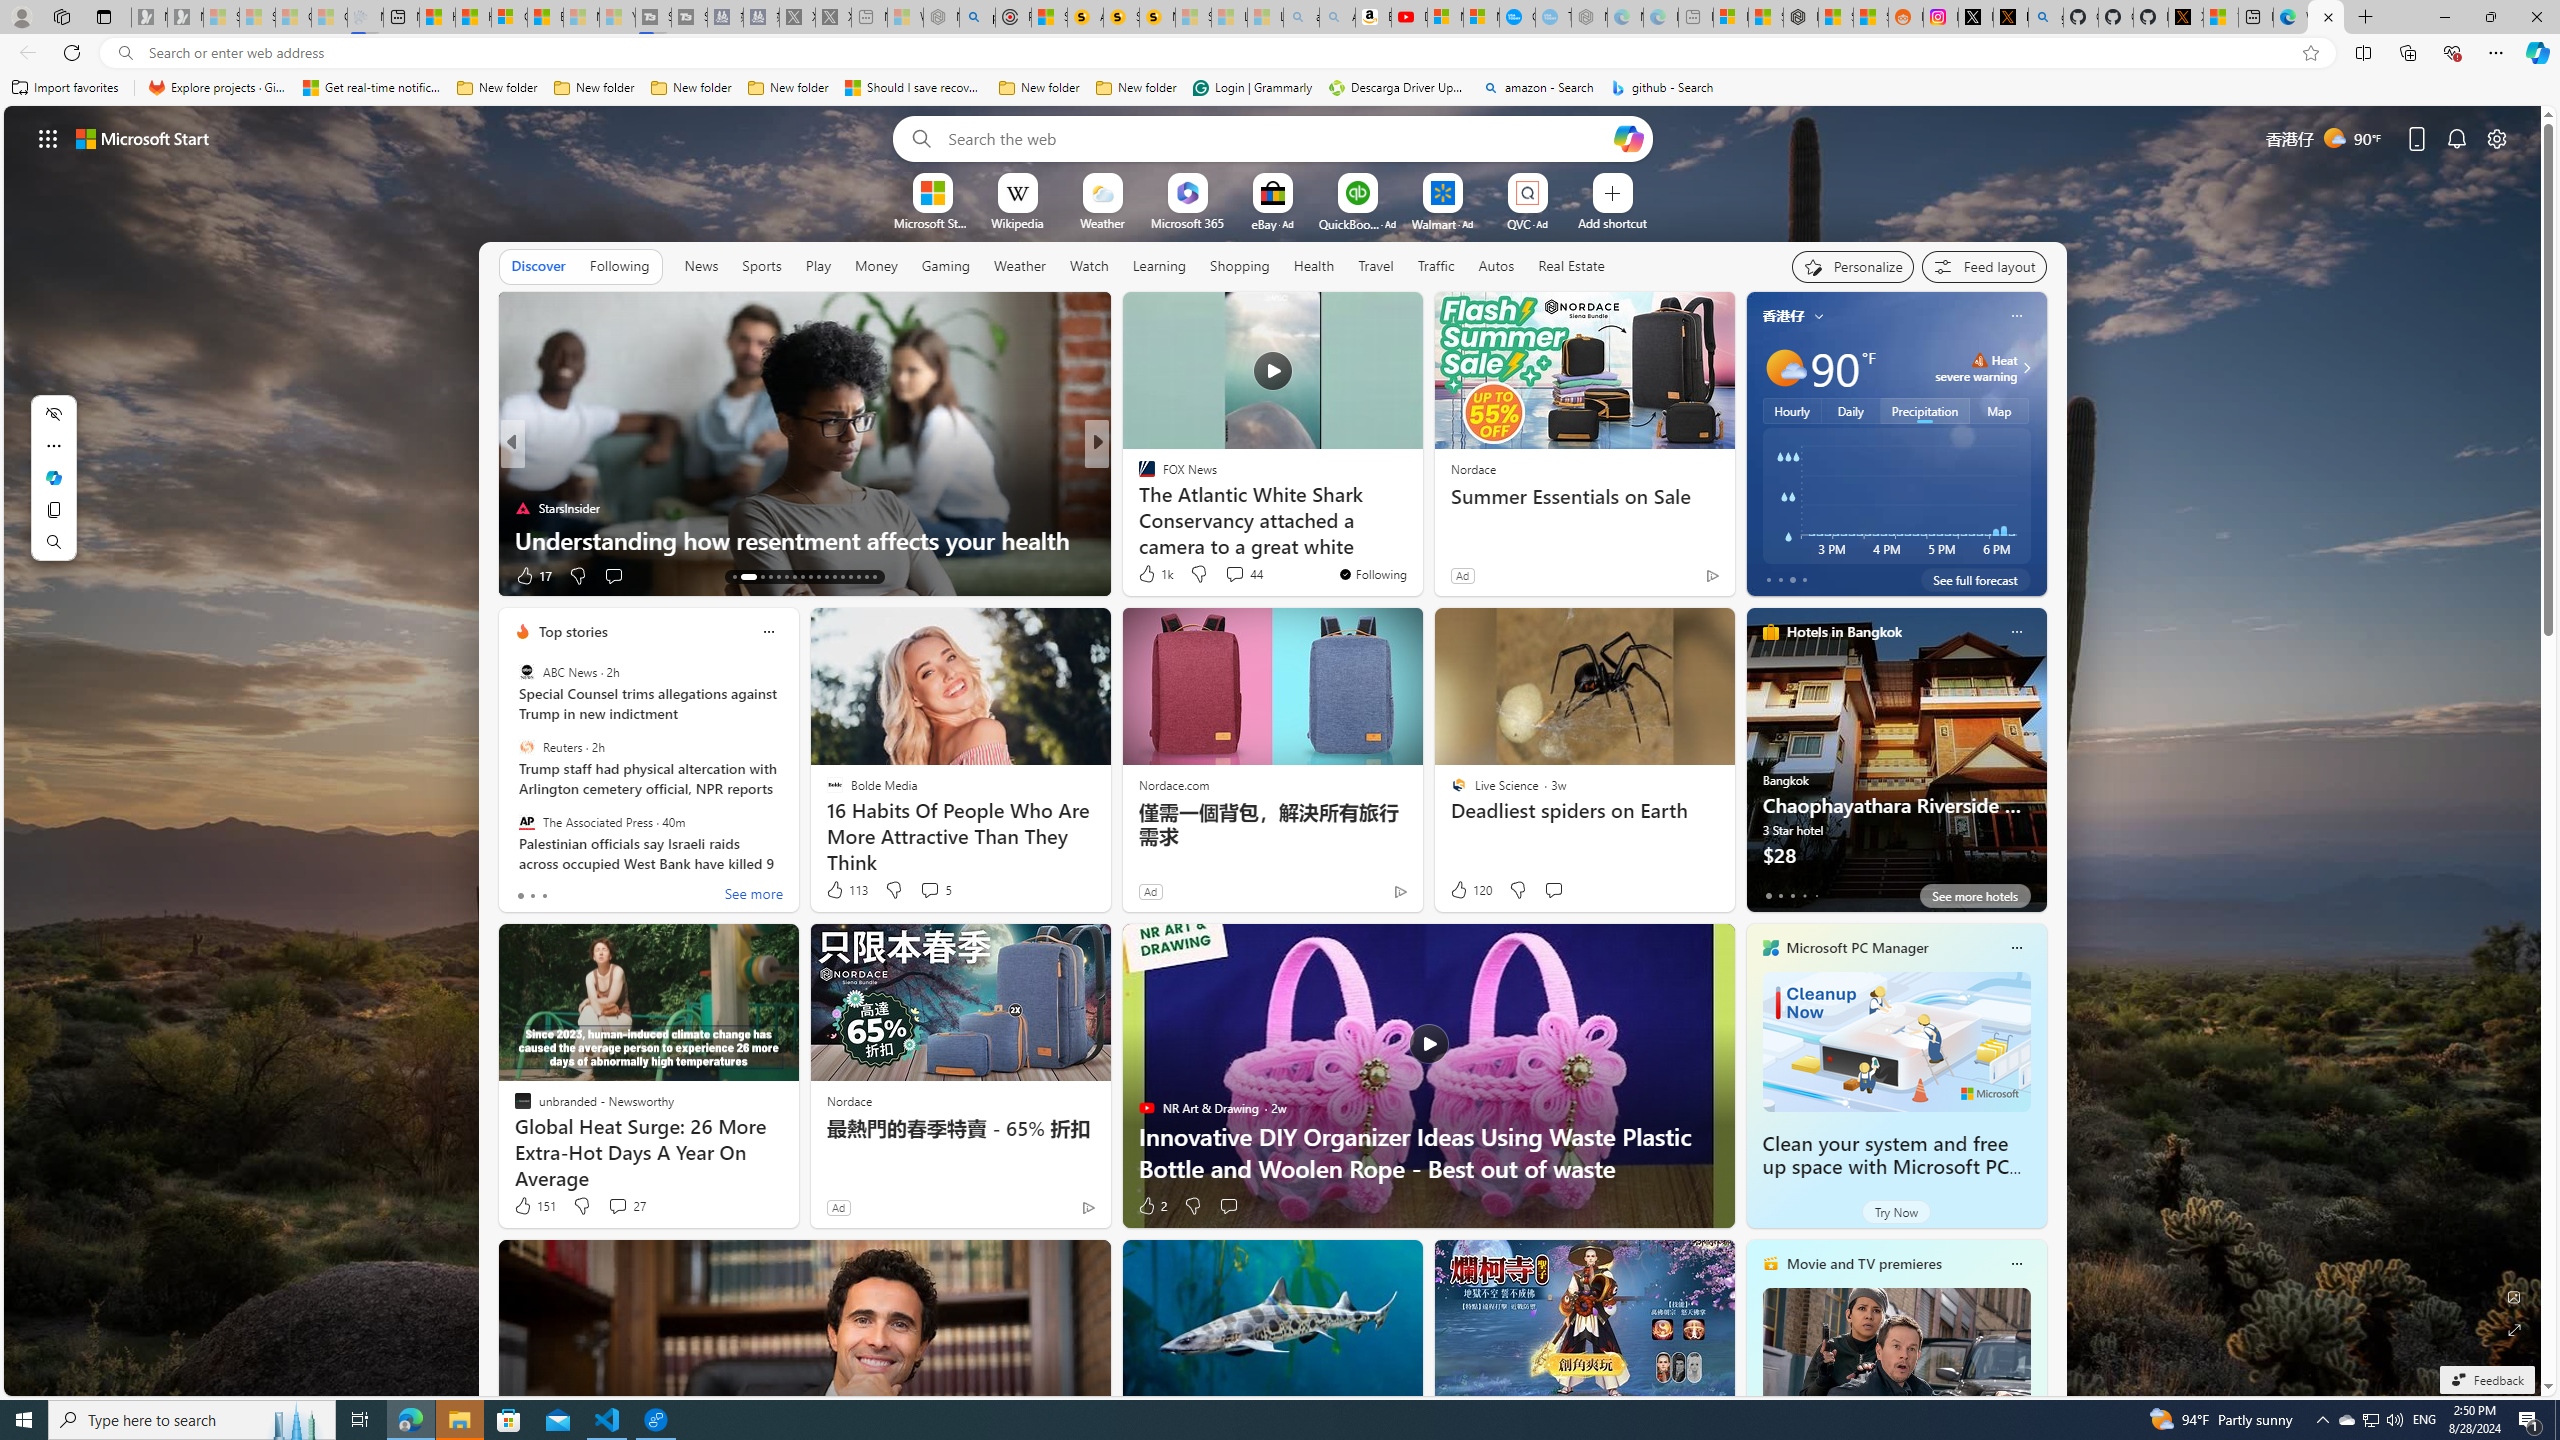  Describe the element at coordinates (1780, 895) in the screenshot. I see `tab-1` at that location.